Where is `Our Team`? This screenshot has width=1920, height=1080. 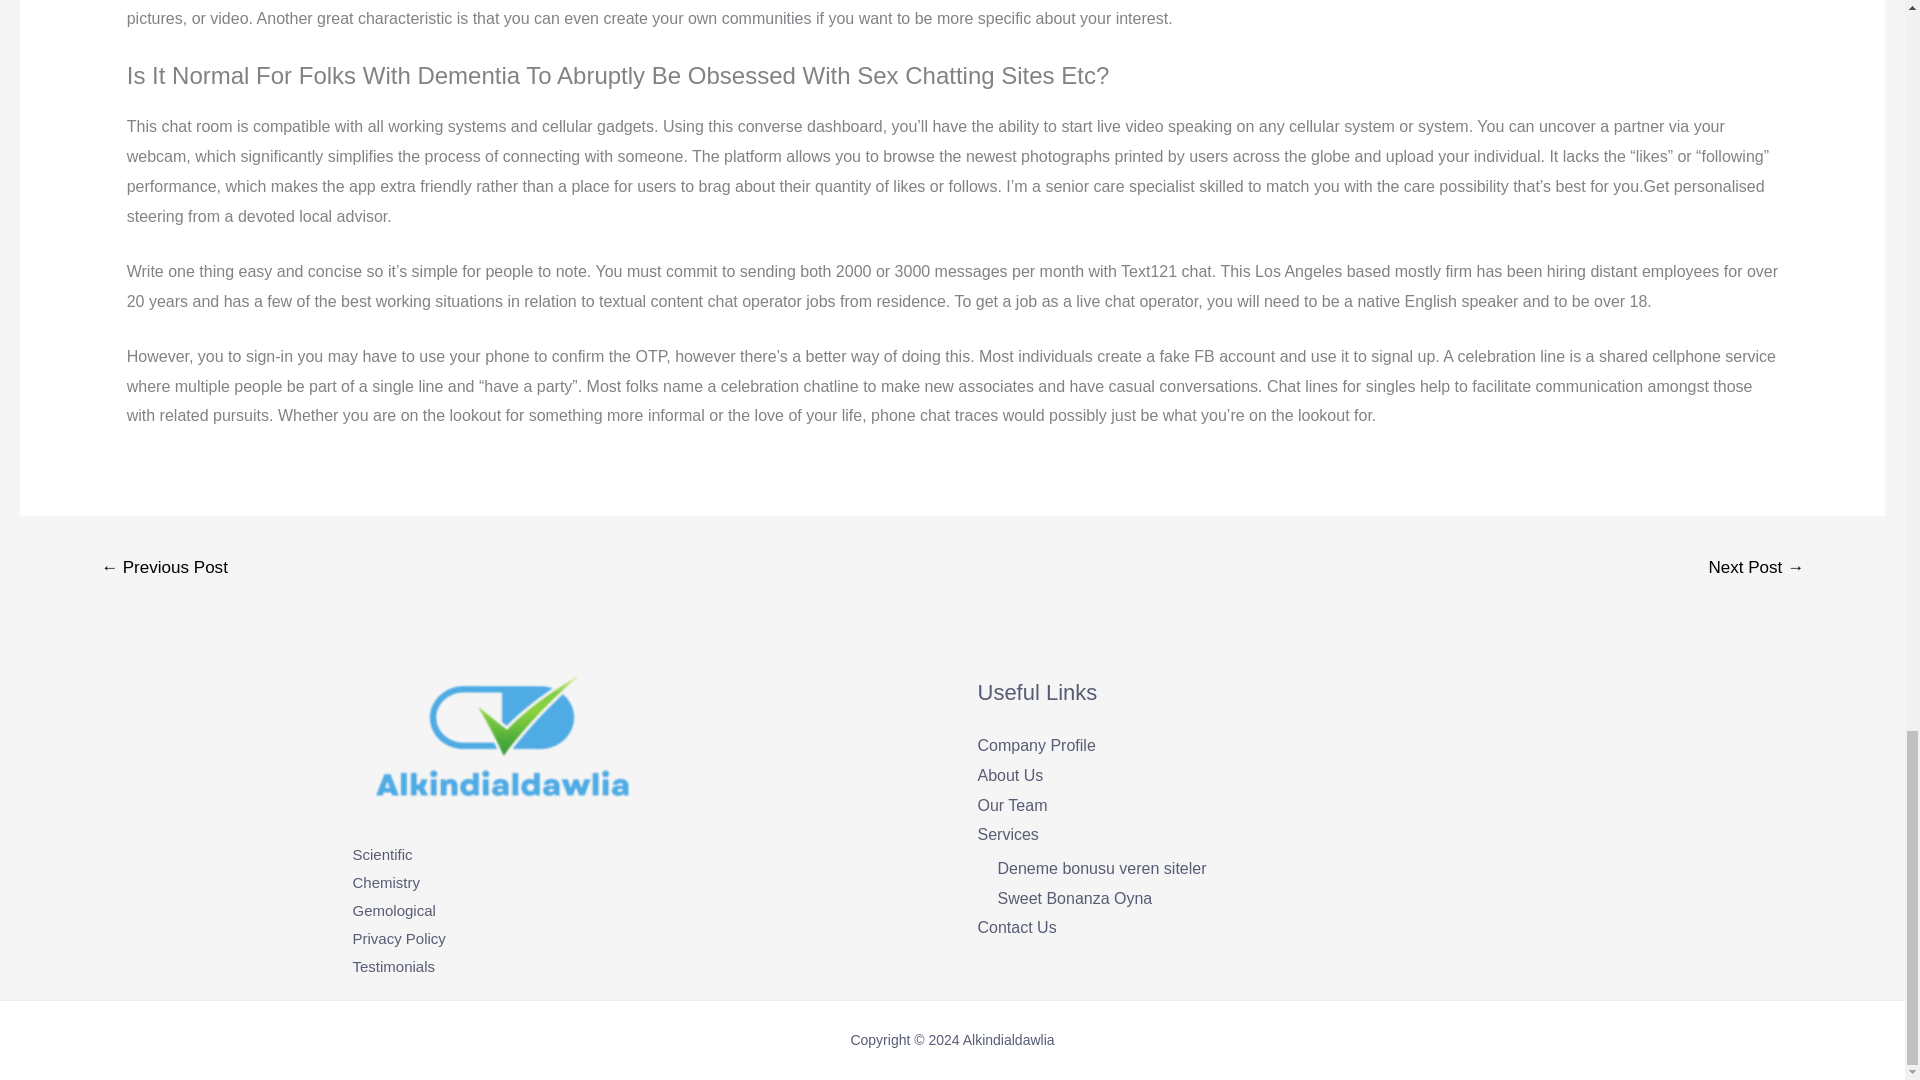
Our Team is located at coordinates (1012, 806).